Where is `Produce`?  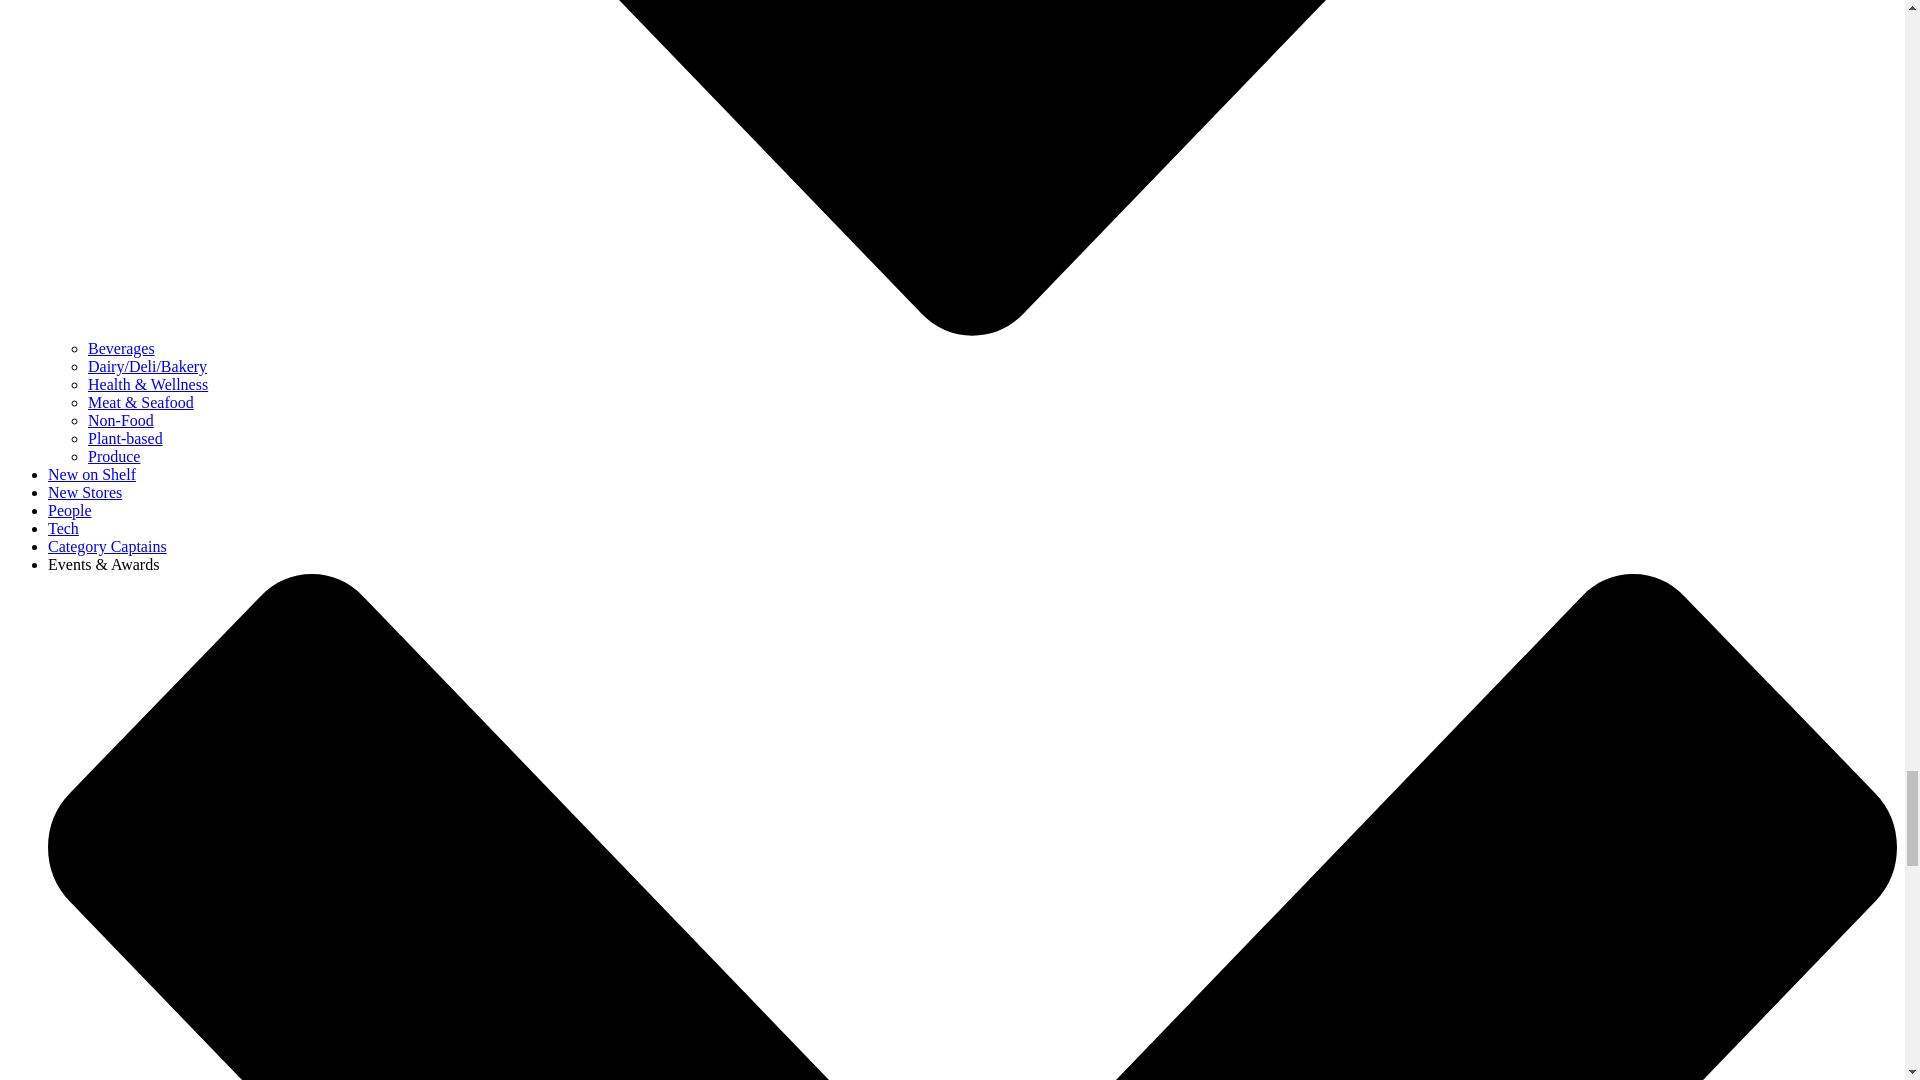
Produce is located at coordinates (114, 456).